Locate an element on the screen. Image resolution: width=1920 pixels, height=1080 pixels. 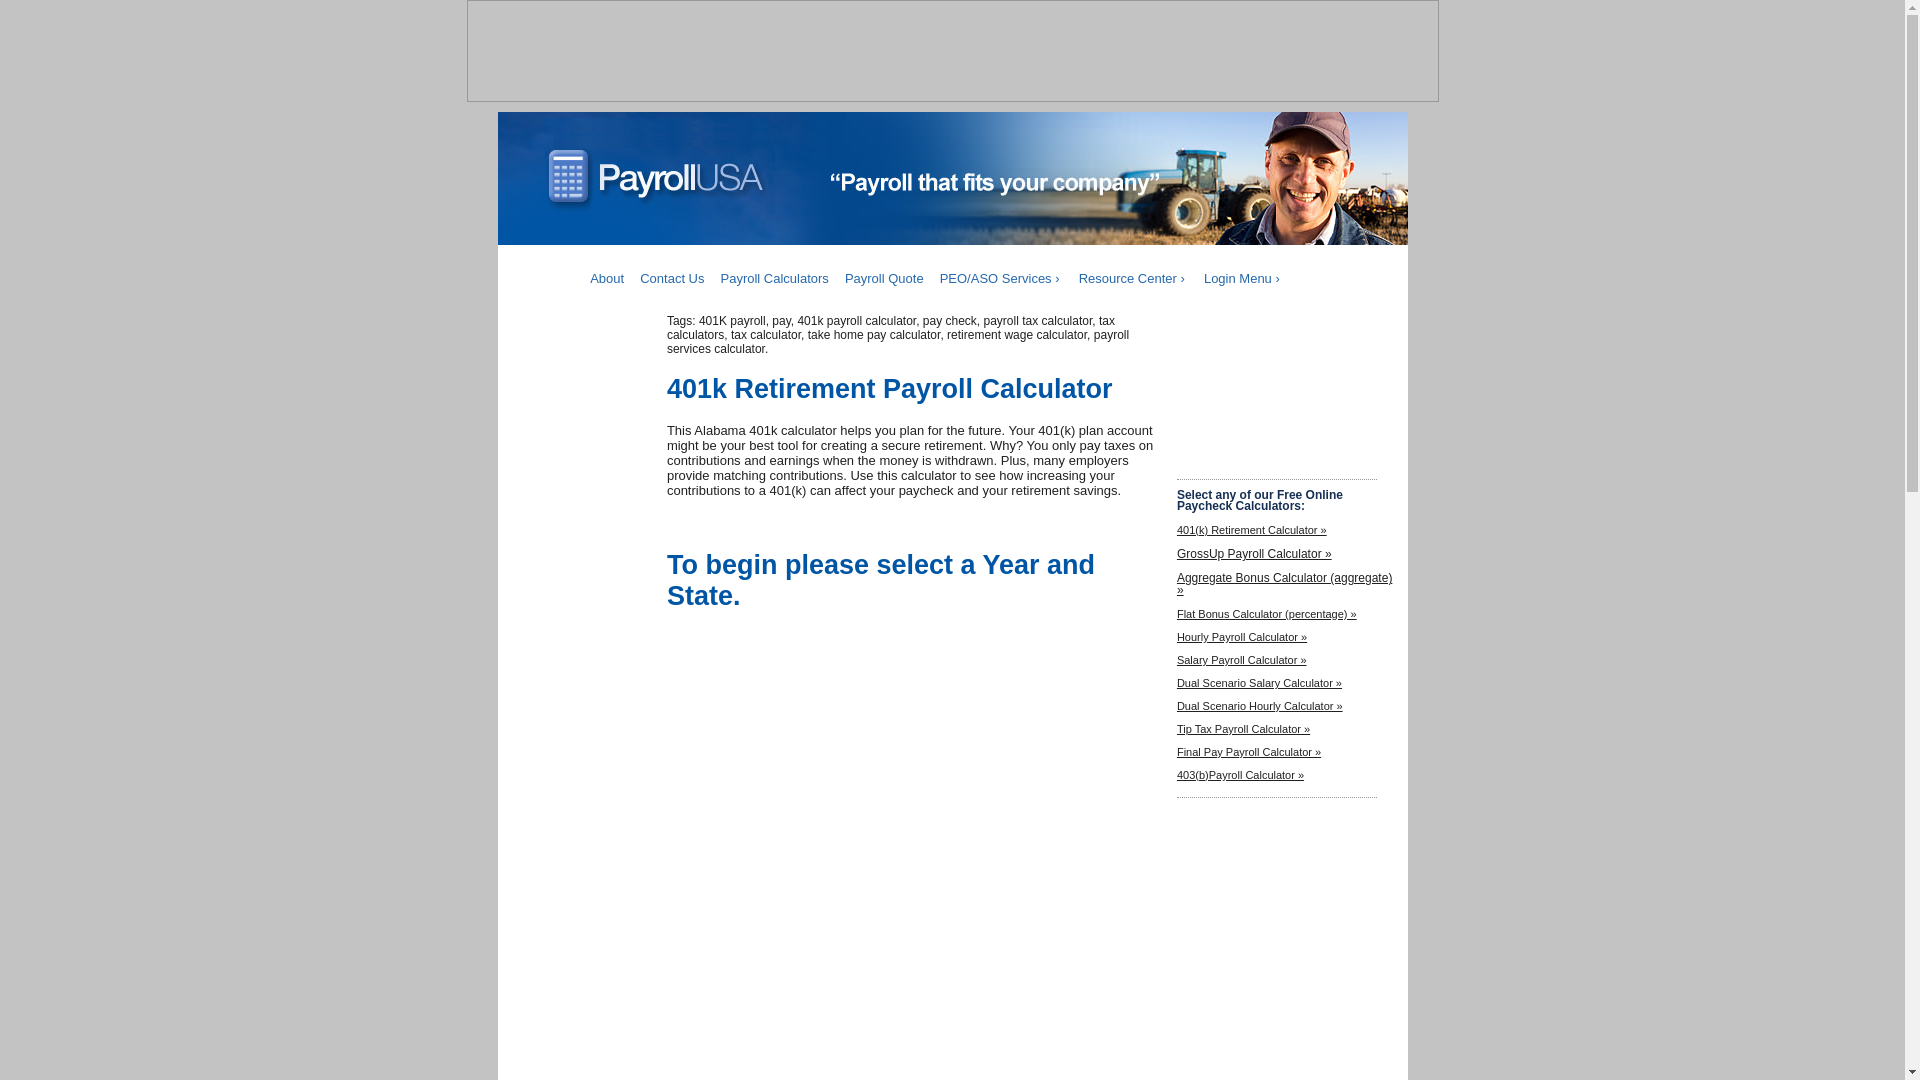
Advertisement is located at coordinates (1276, 406).